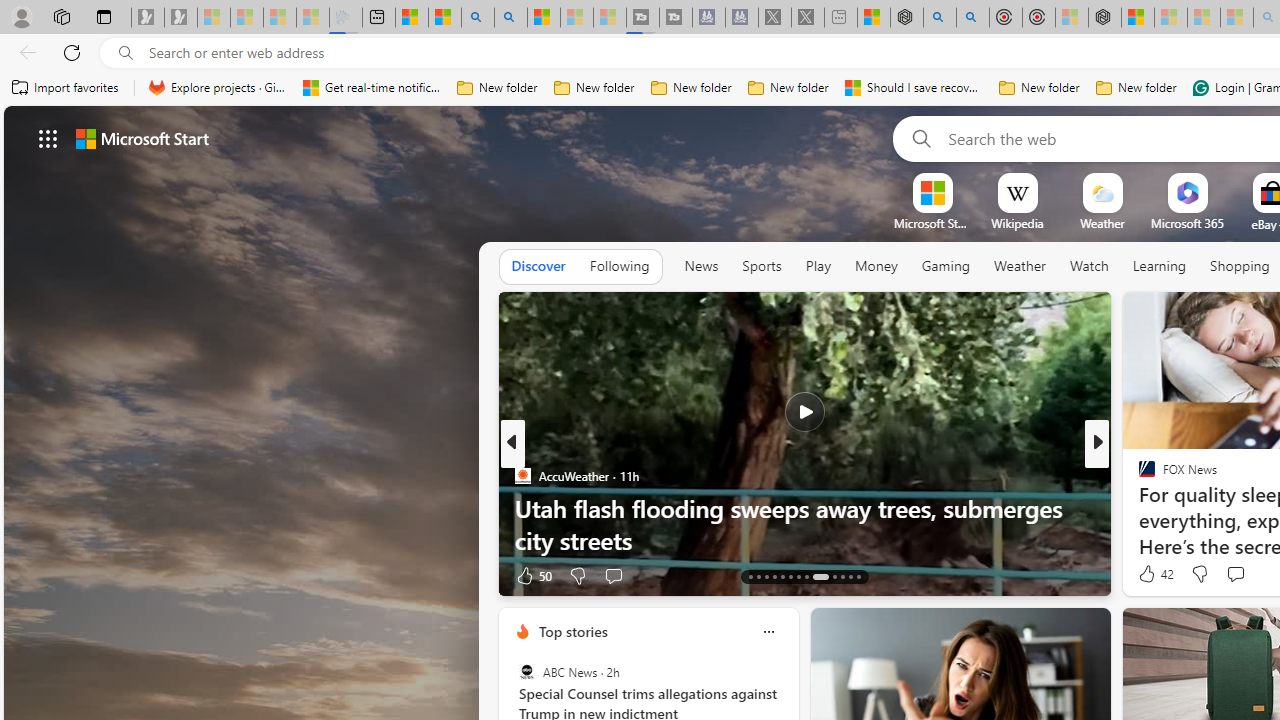 This screenshot has height=720, width=1280. Describe the element at coordinates (1236, 574) in the screenshot. I see `Start the conversation` at that location.